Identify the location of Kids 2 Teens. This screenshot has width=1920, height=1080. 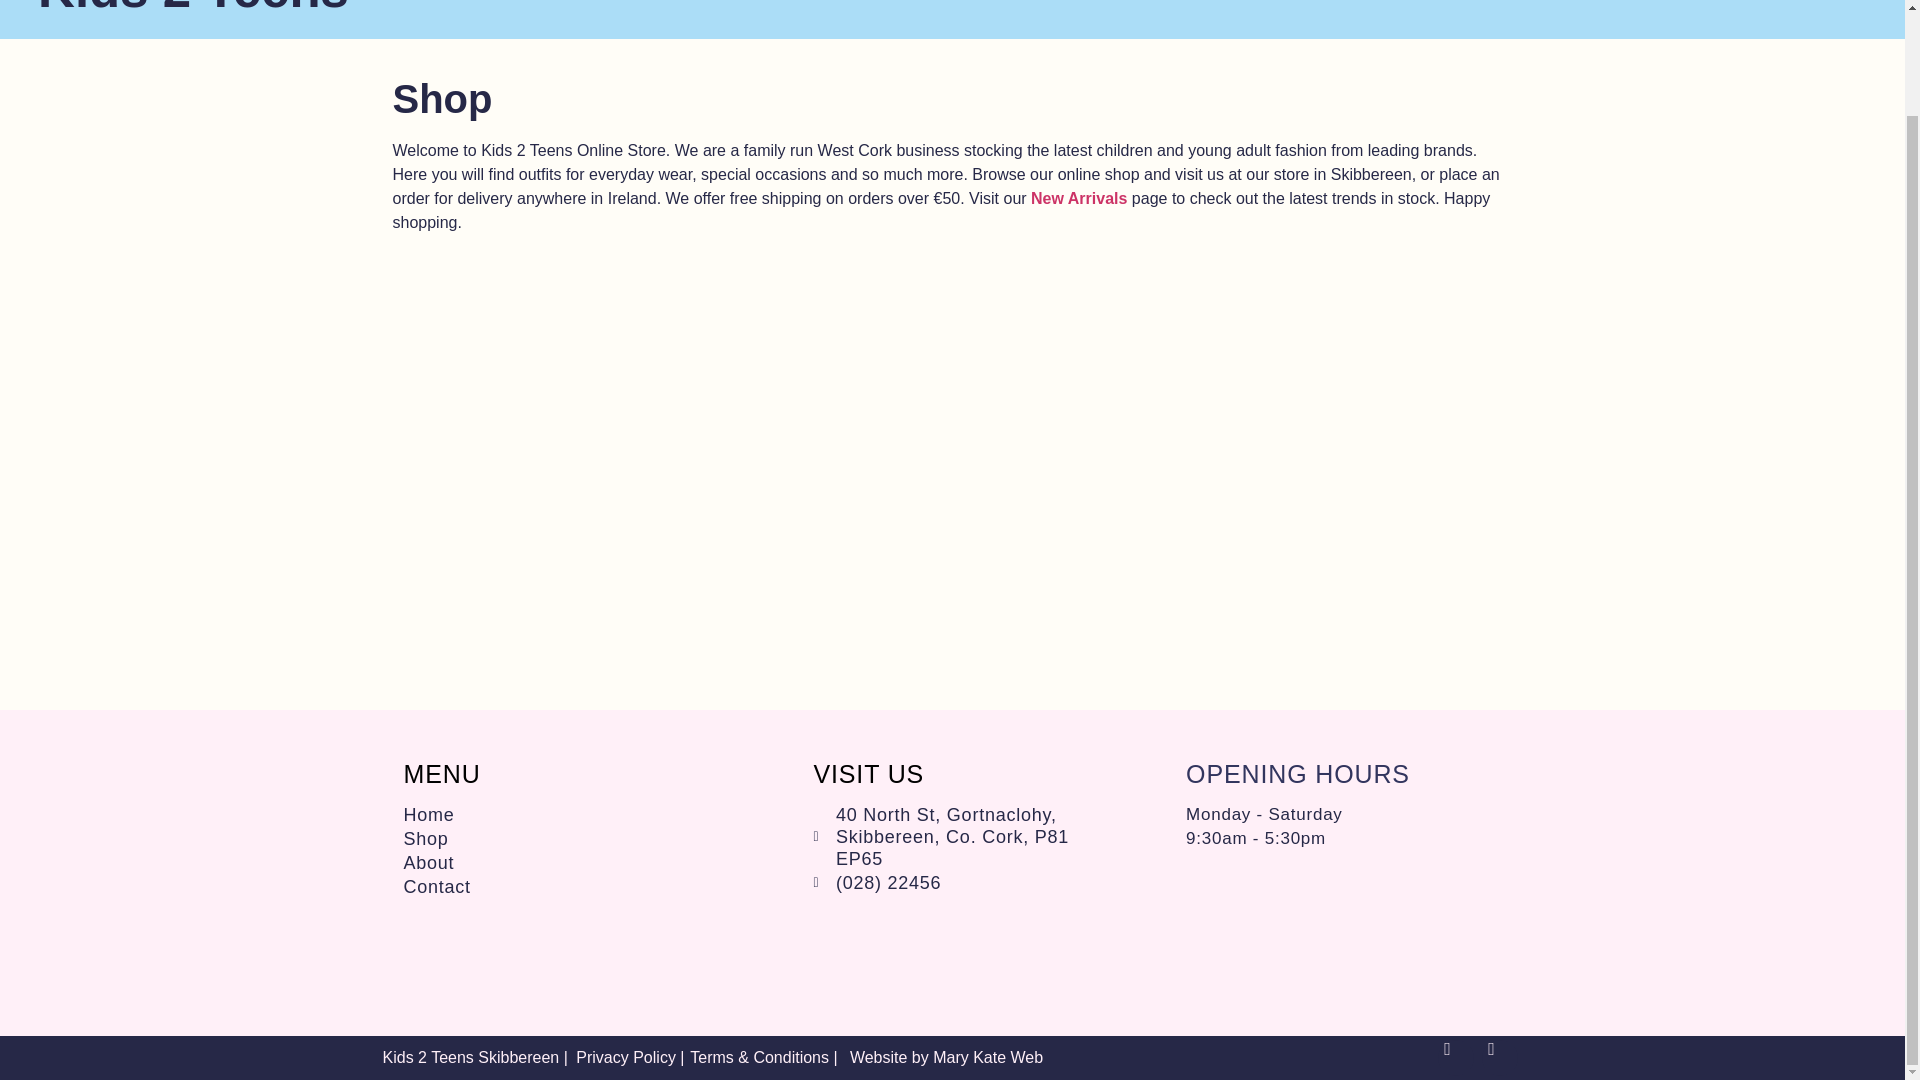
(194, 9).